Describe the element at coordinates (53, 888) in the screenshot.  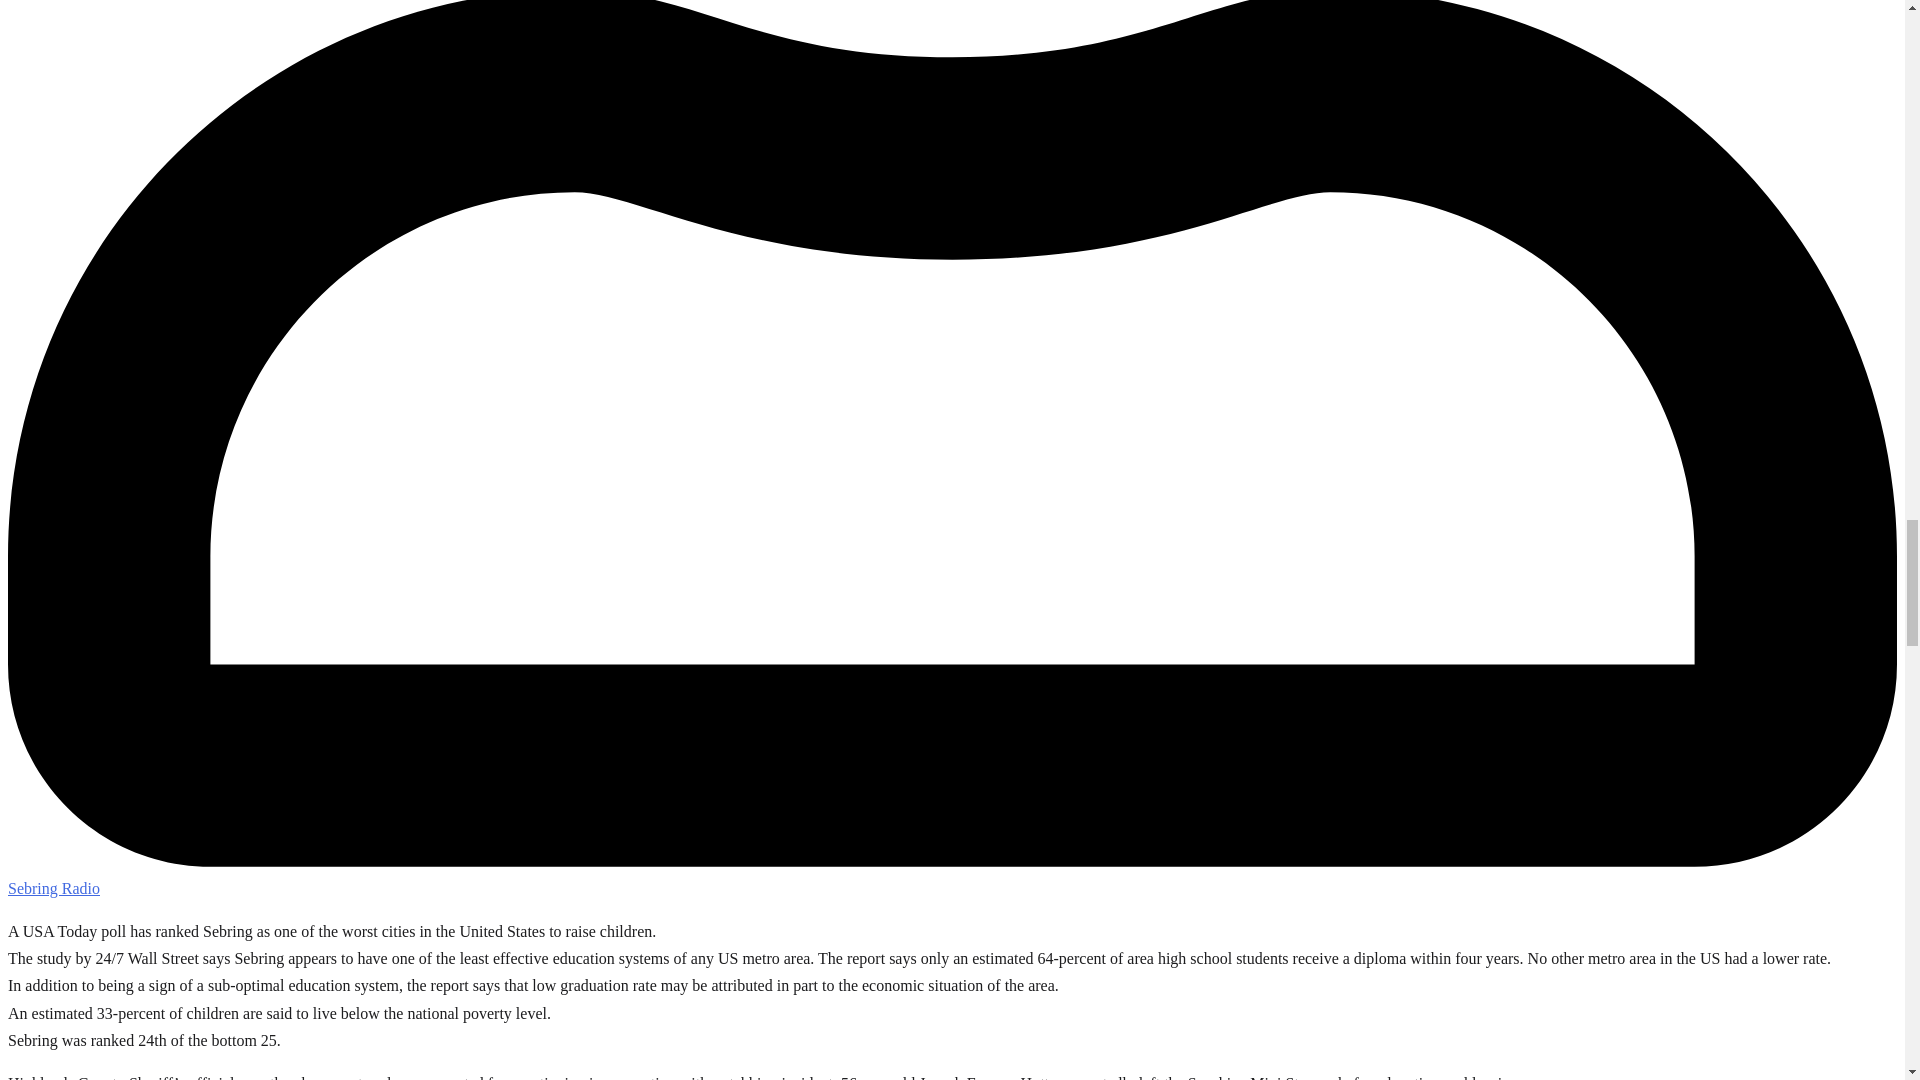
I see `Sebring Radio` at that location.